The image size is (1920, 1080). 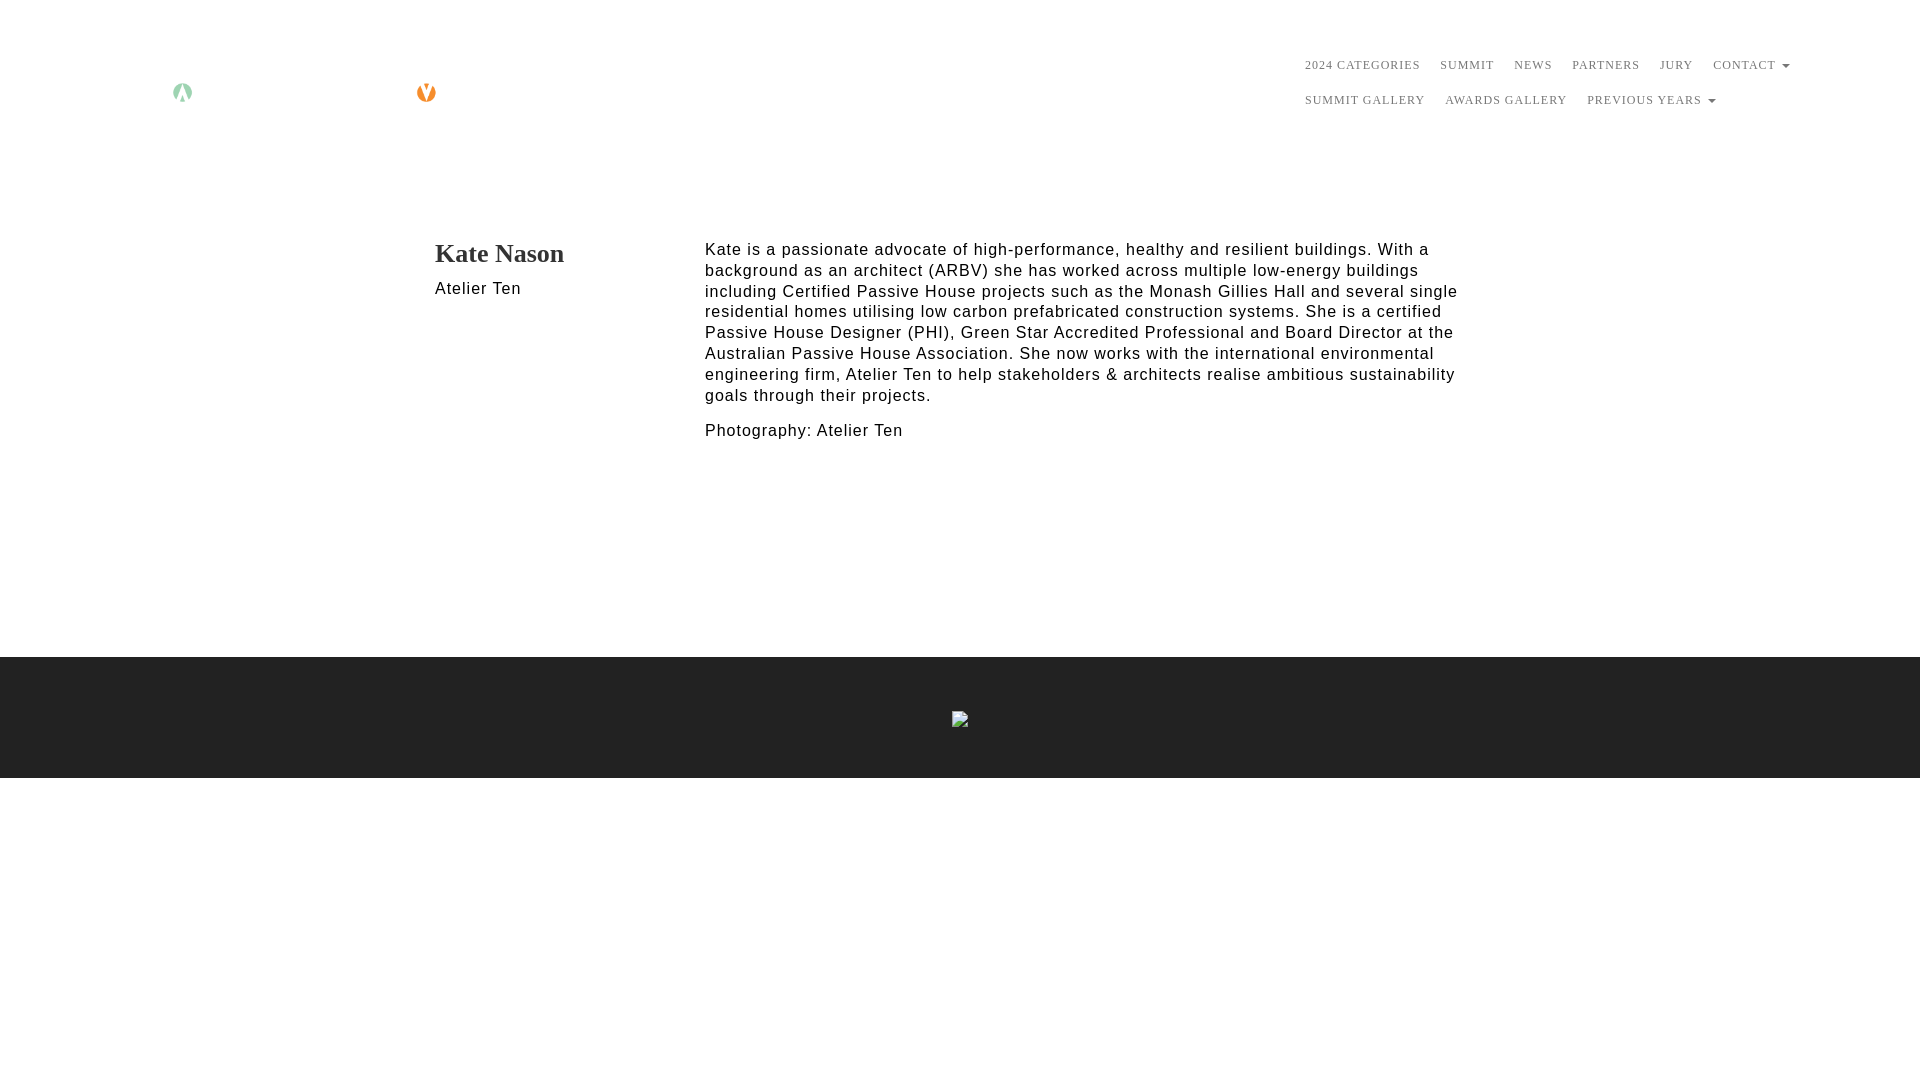 I want to click on PARTNERS, so click(x=1606, y=67).